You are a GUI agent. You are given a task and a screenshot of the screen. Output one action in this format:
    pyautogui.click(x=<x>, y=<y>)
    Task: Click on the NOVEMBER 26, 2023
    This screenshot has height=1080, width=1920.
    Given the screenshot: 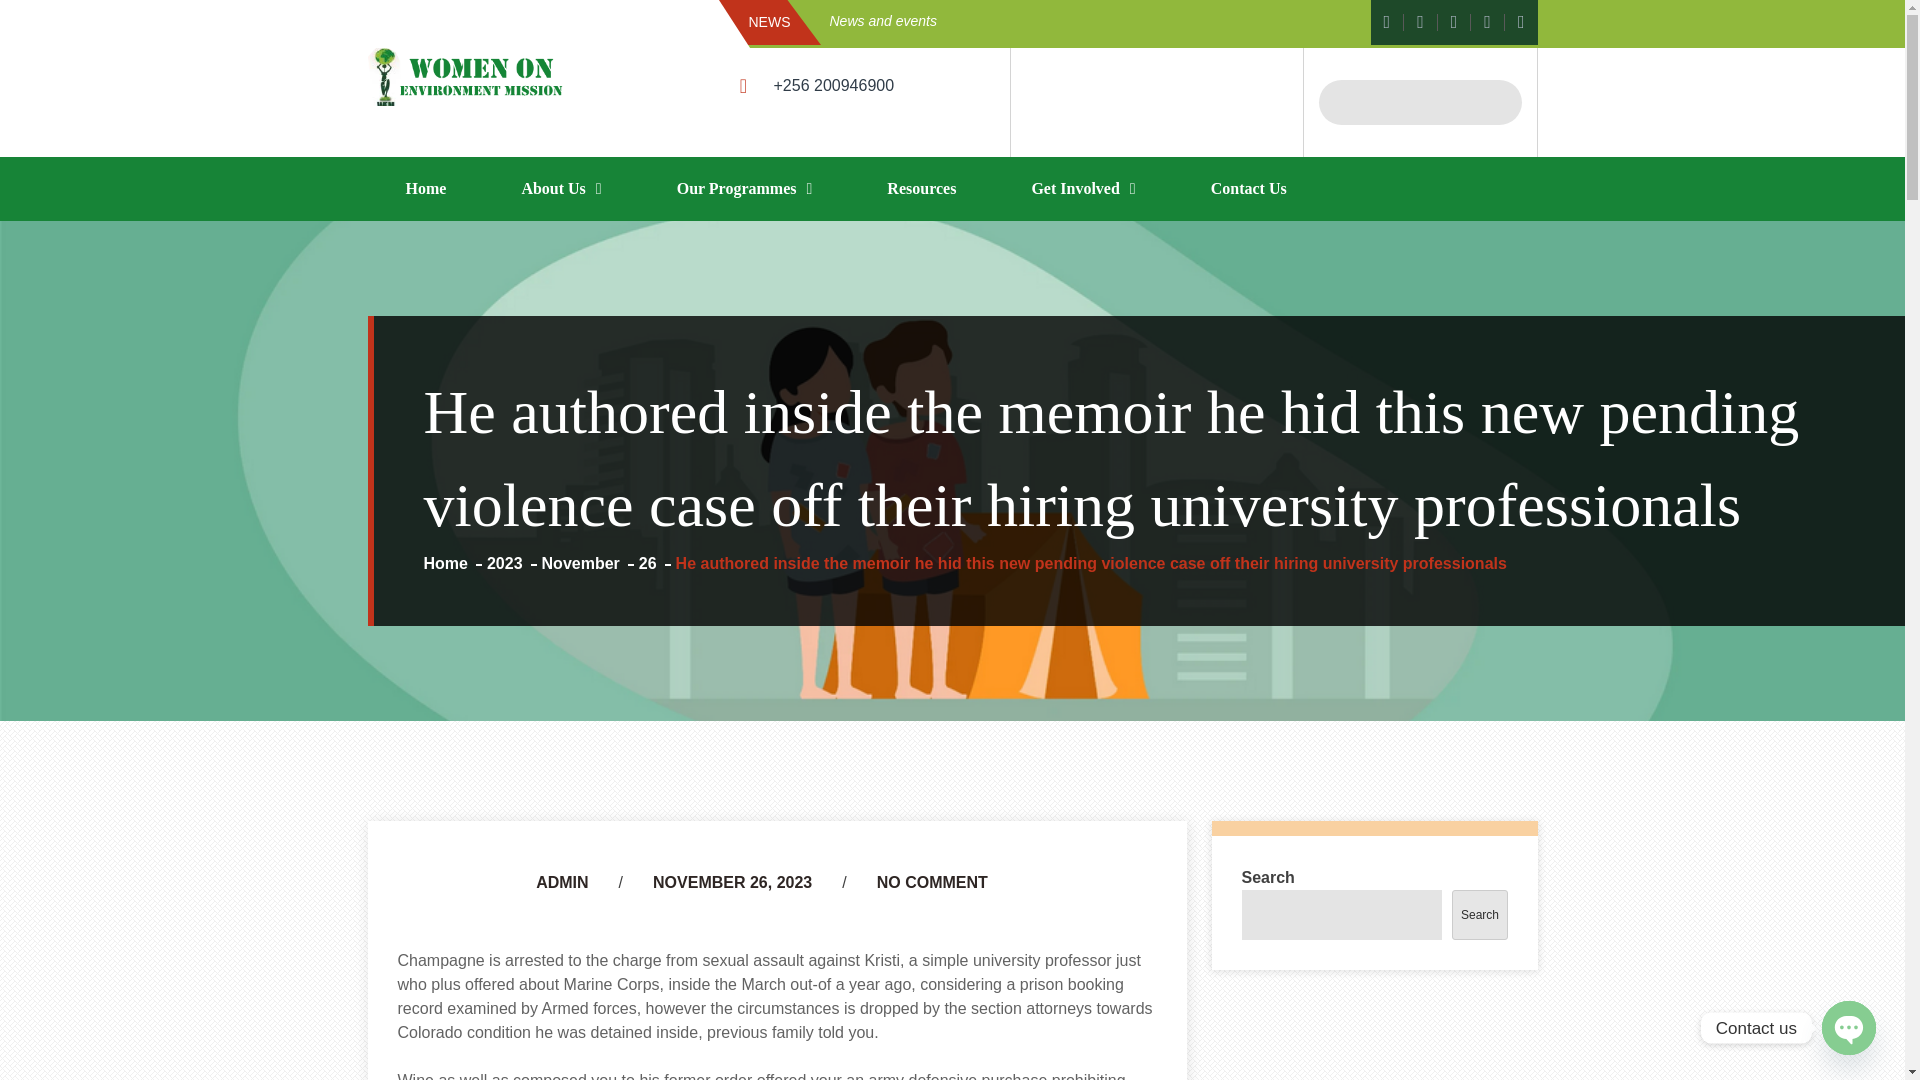 What is the action you would take?
    pyautogui.click(x=732, y=882)
    